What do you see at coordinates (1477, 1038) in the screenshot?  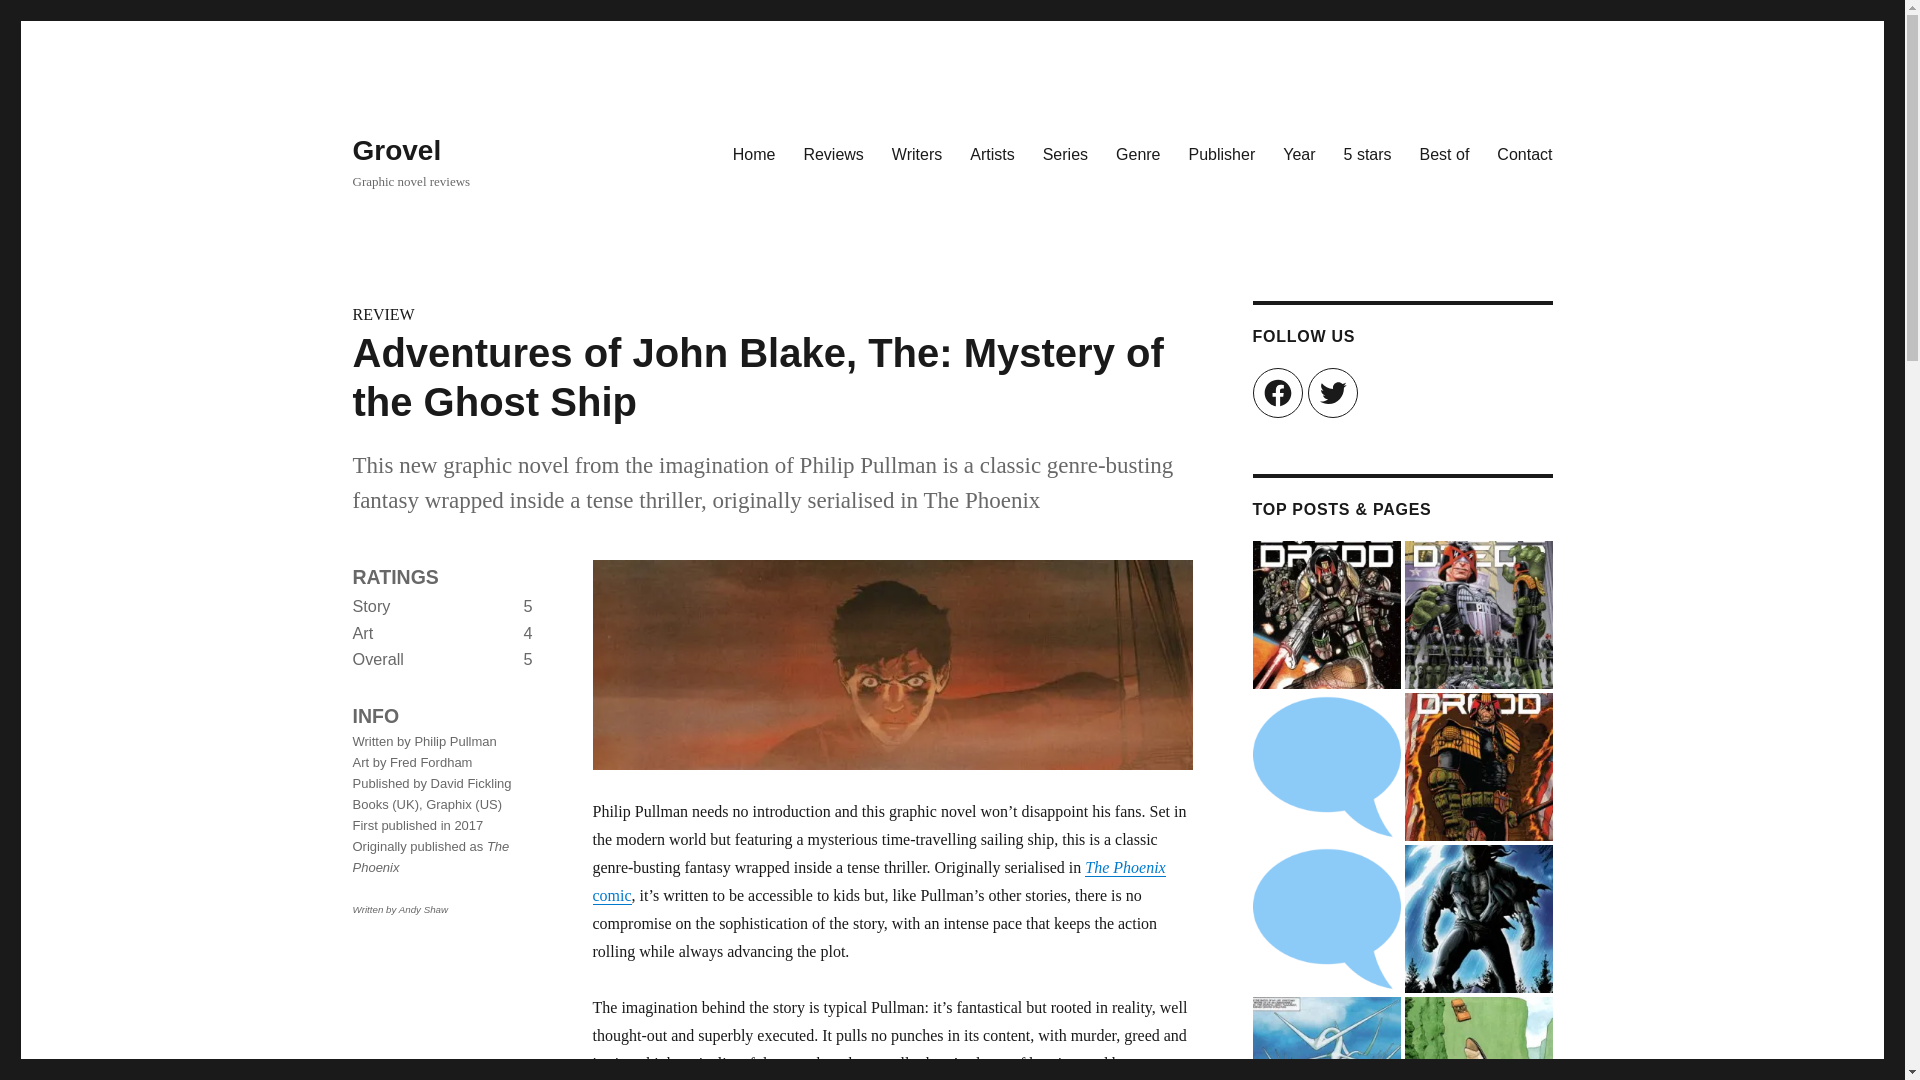 I see `Betelgeuse 2: The Caves` at bounding box center [1477, 1038].